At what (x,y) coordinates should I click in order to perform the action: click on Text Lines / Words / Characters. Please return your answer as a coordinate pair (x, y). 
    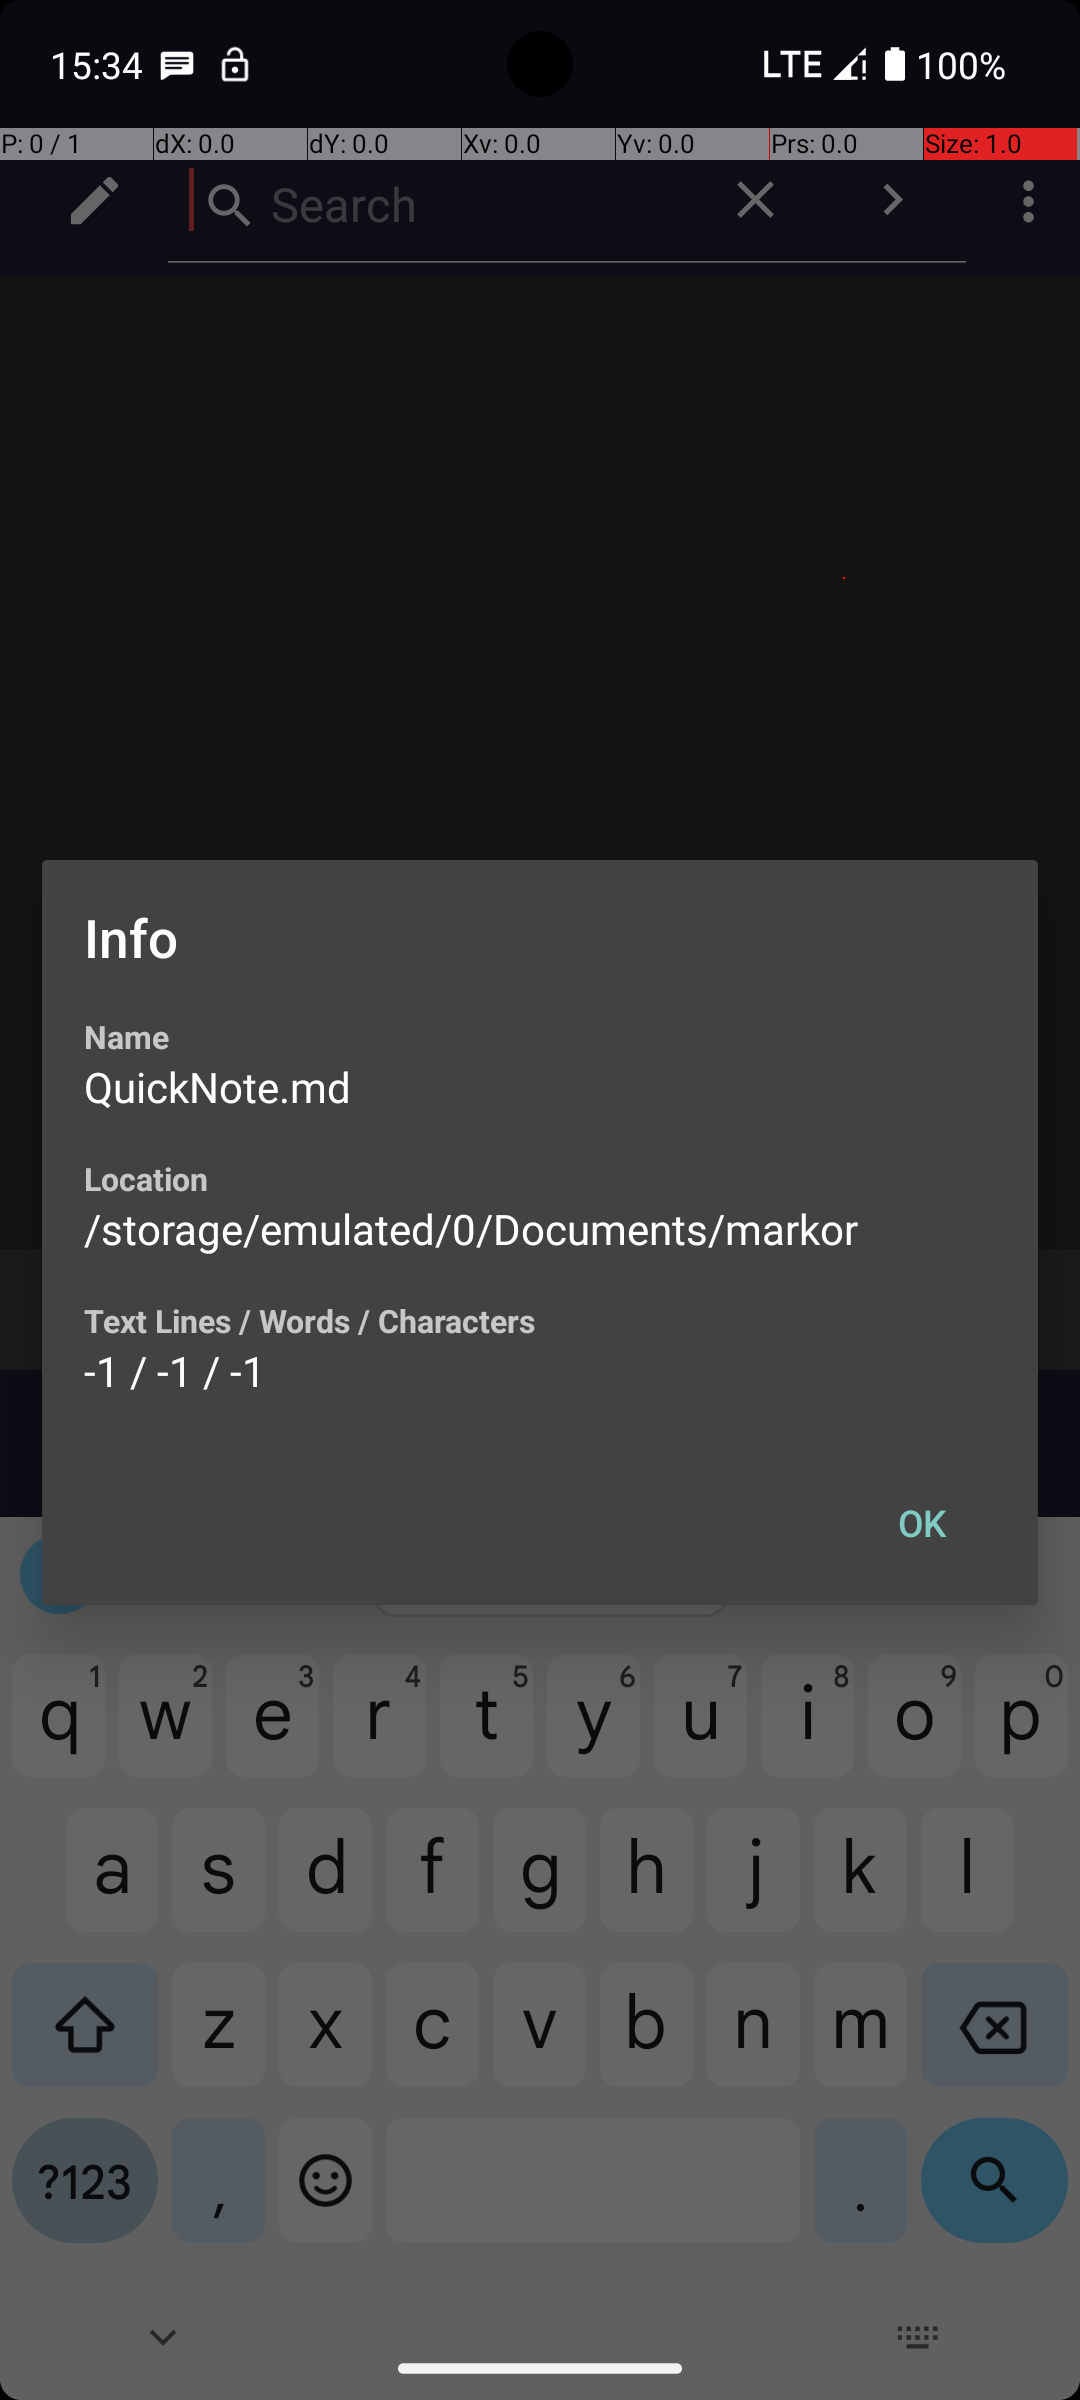
    Looking at the image, I should click on (310, 1320).